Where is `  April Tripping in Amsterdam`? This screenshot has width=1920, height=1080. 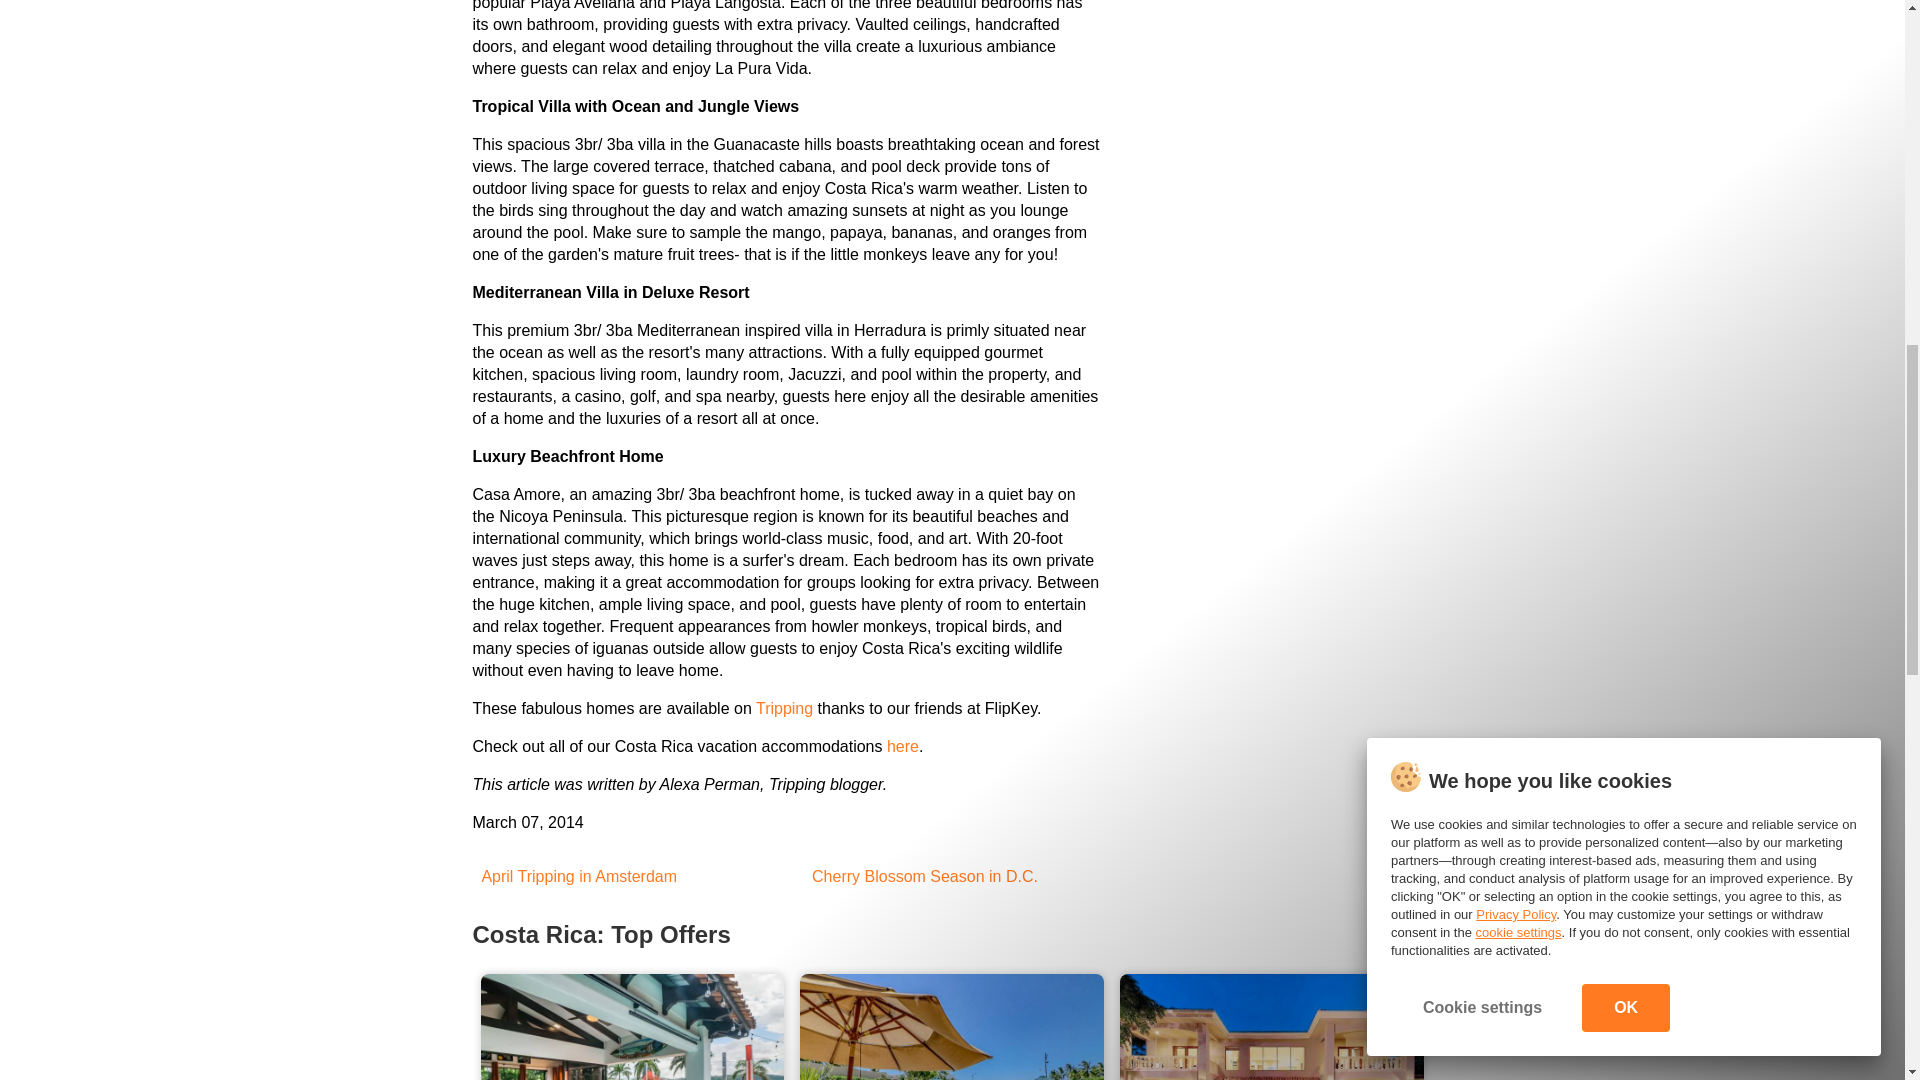   April Tripping in Amsterdam is located at coordinates (574, 876).